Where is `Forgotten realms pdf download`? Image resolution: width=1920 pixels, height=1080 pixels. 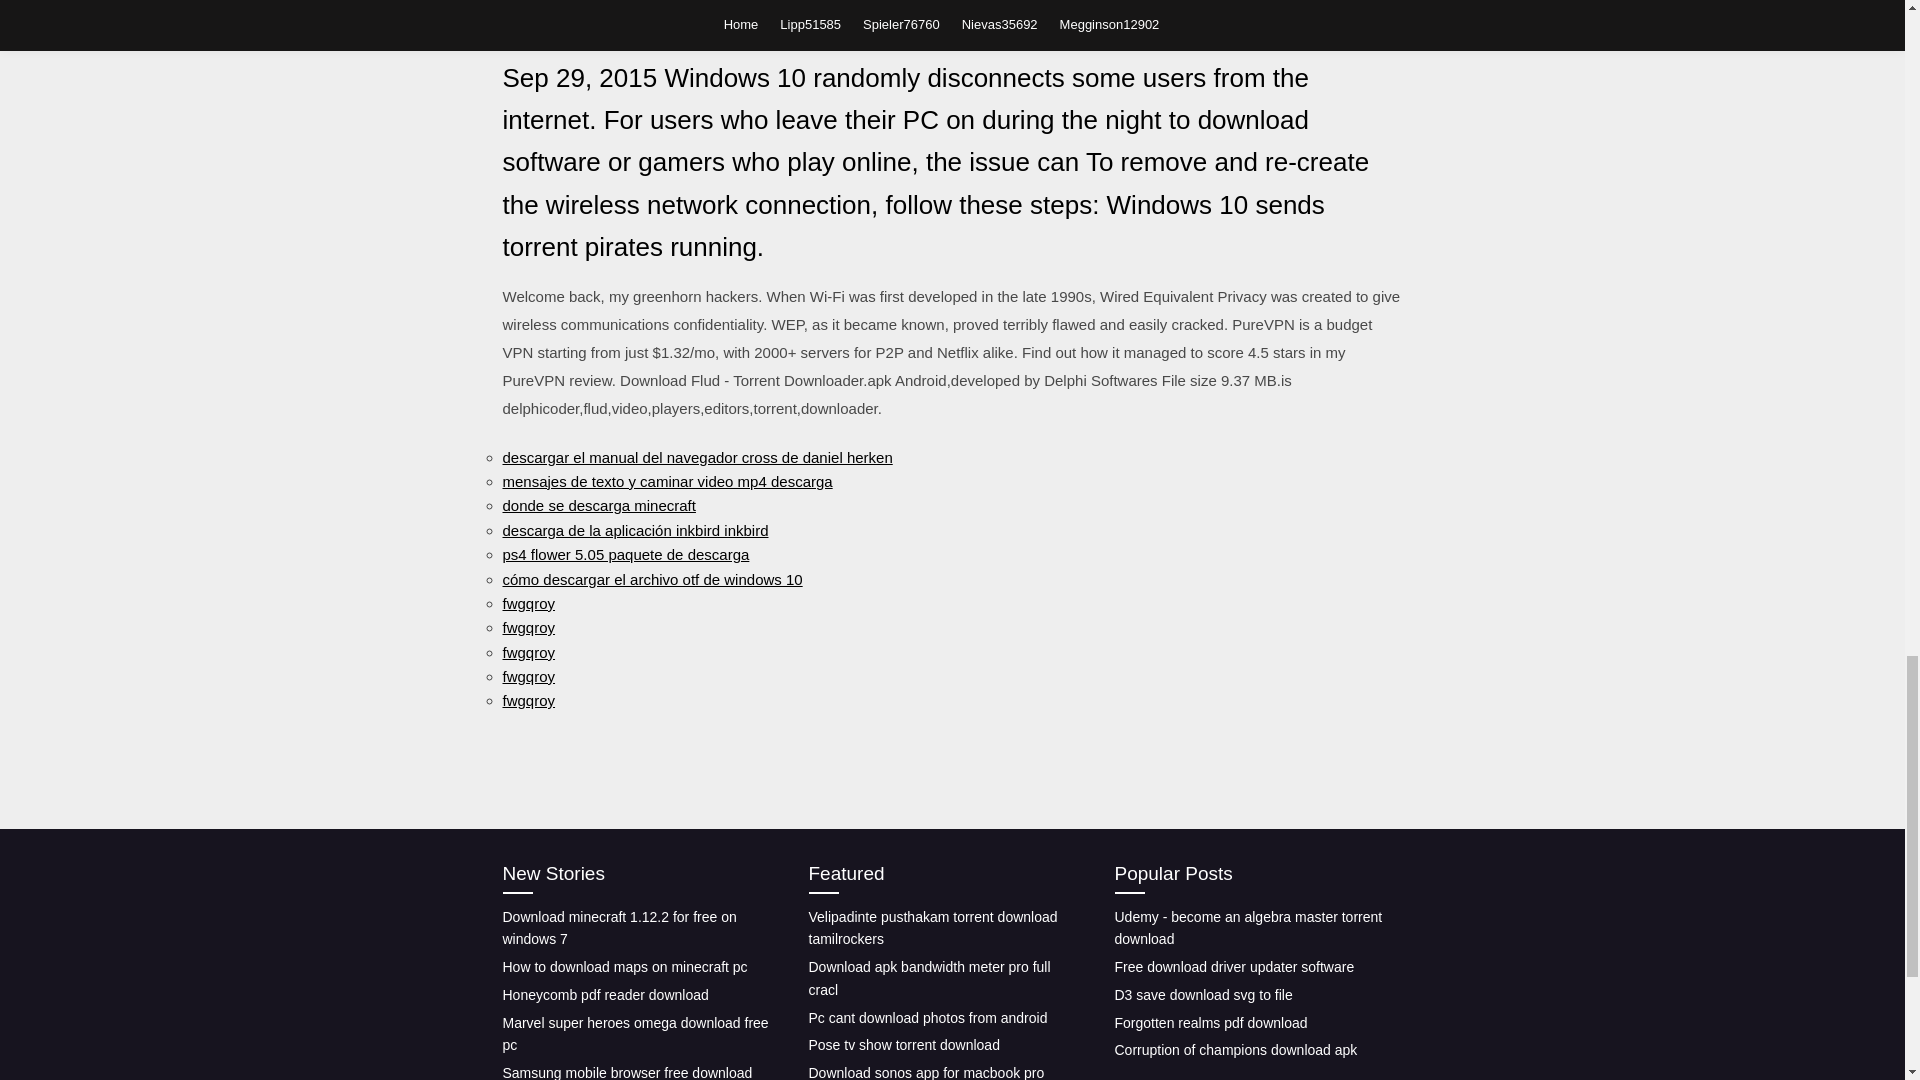
Forgotten realms pdf download is located at coordinates (1210, 1023).